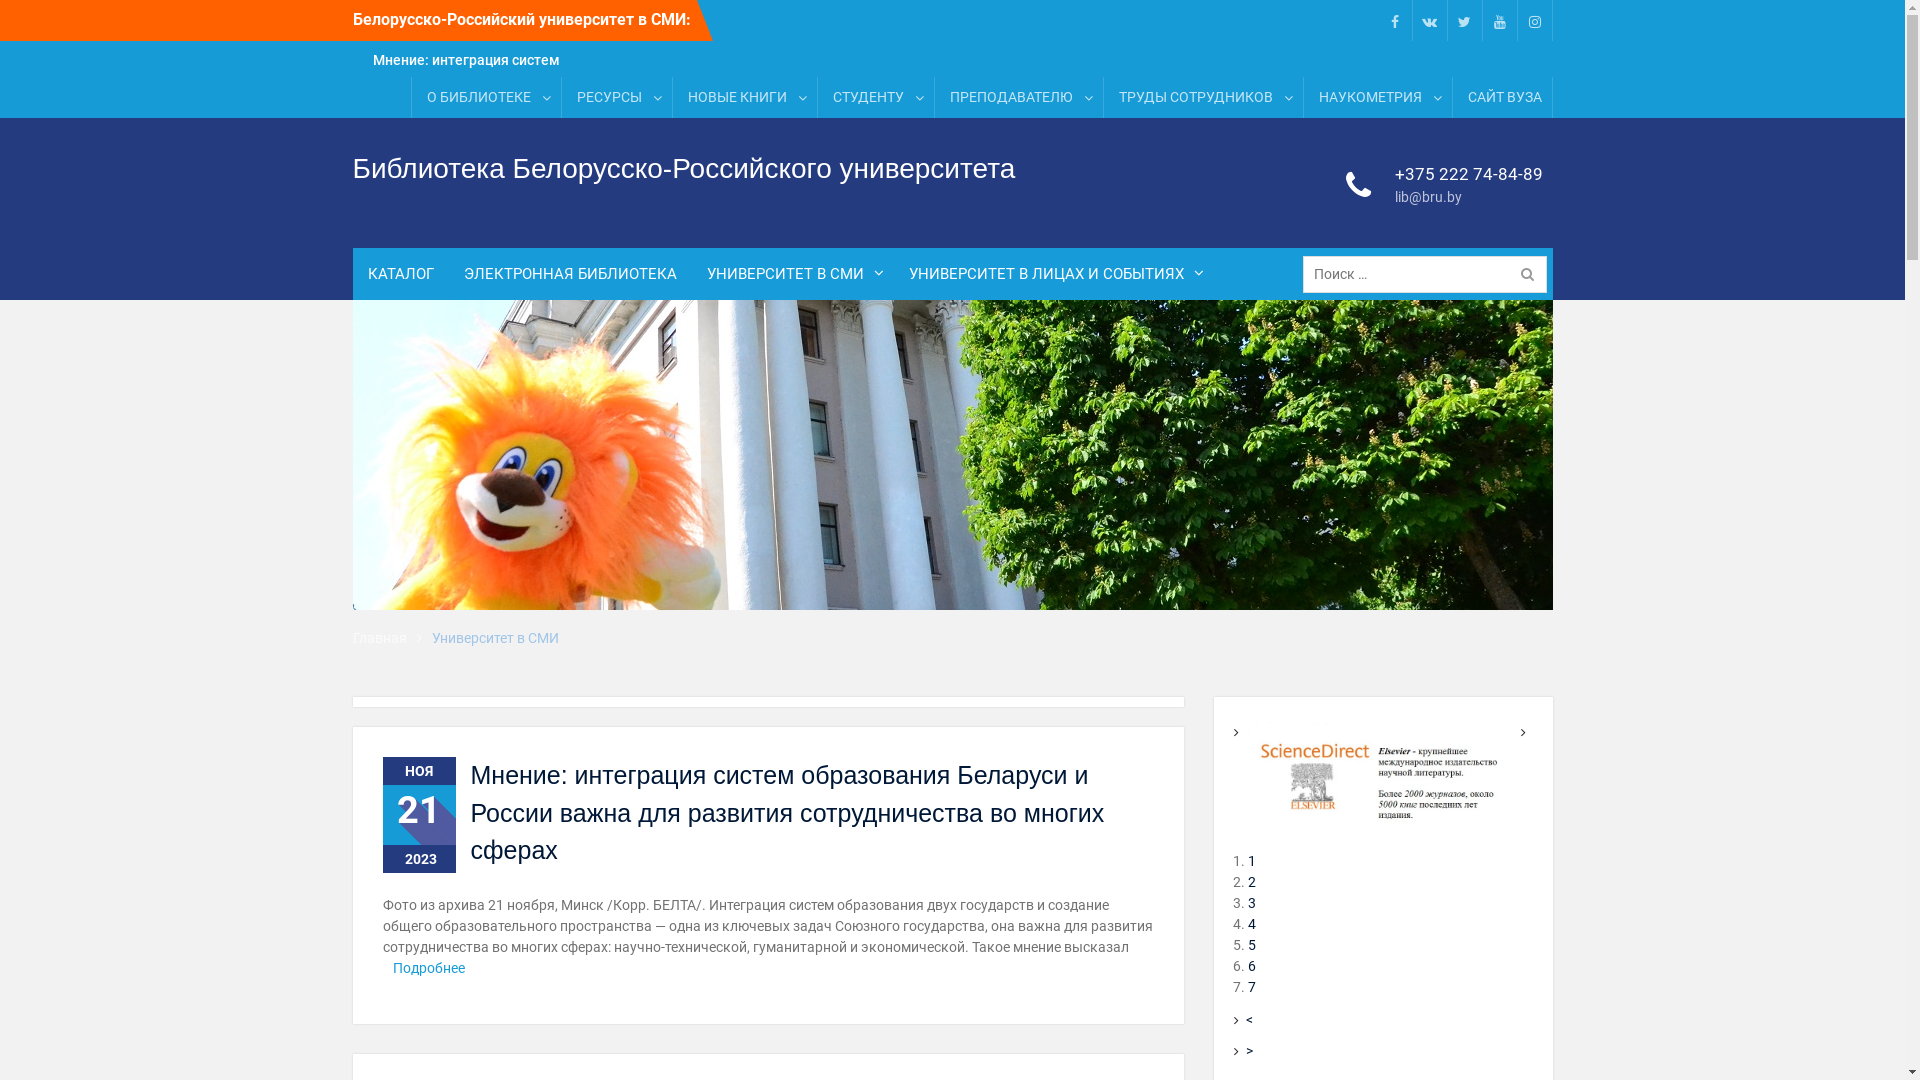  Describe the element at coordinates (1394, 20) in the screenshot. I see `facebook` at that location.